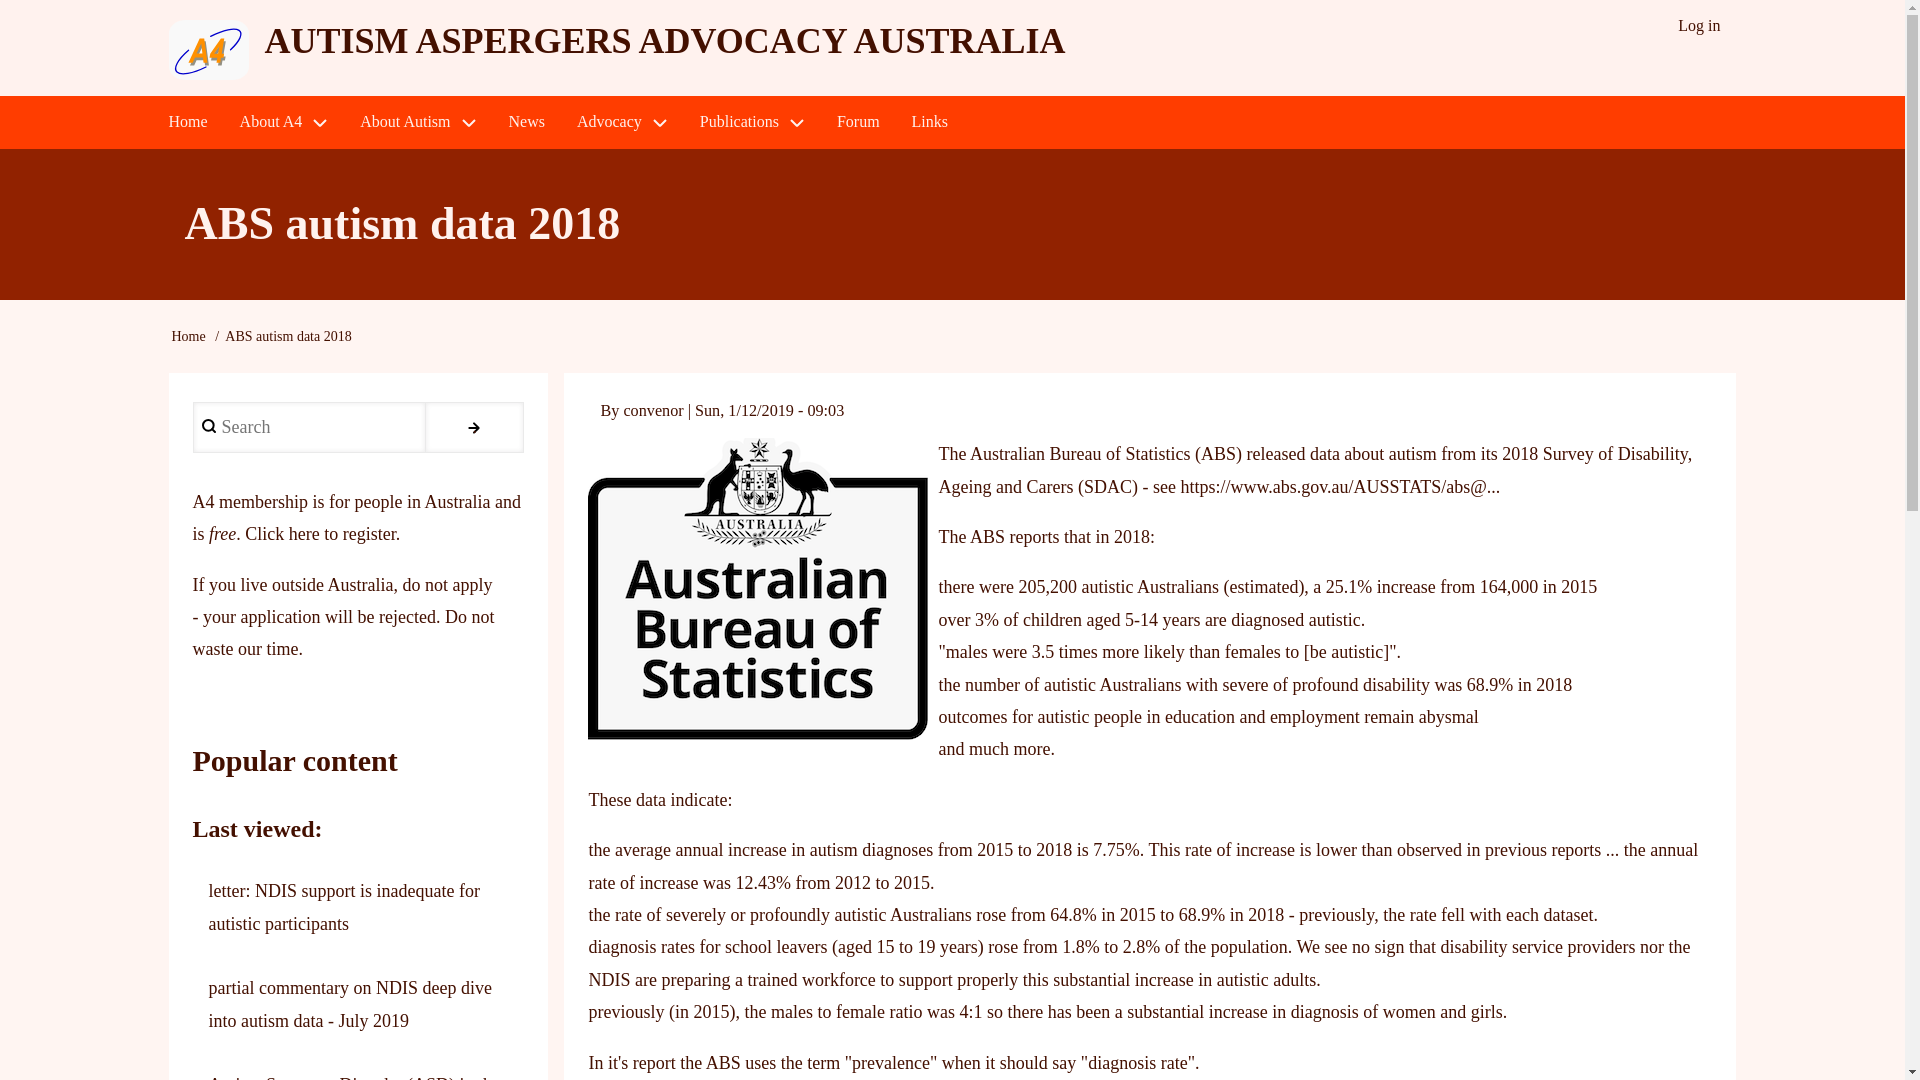 The height and width of the screenshot is (1080, 1920). Describe the element at coordinates (527, 122) in the screenshot. I see `News` at that location.